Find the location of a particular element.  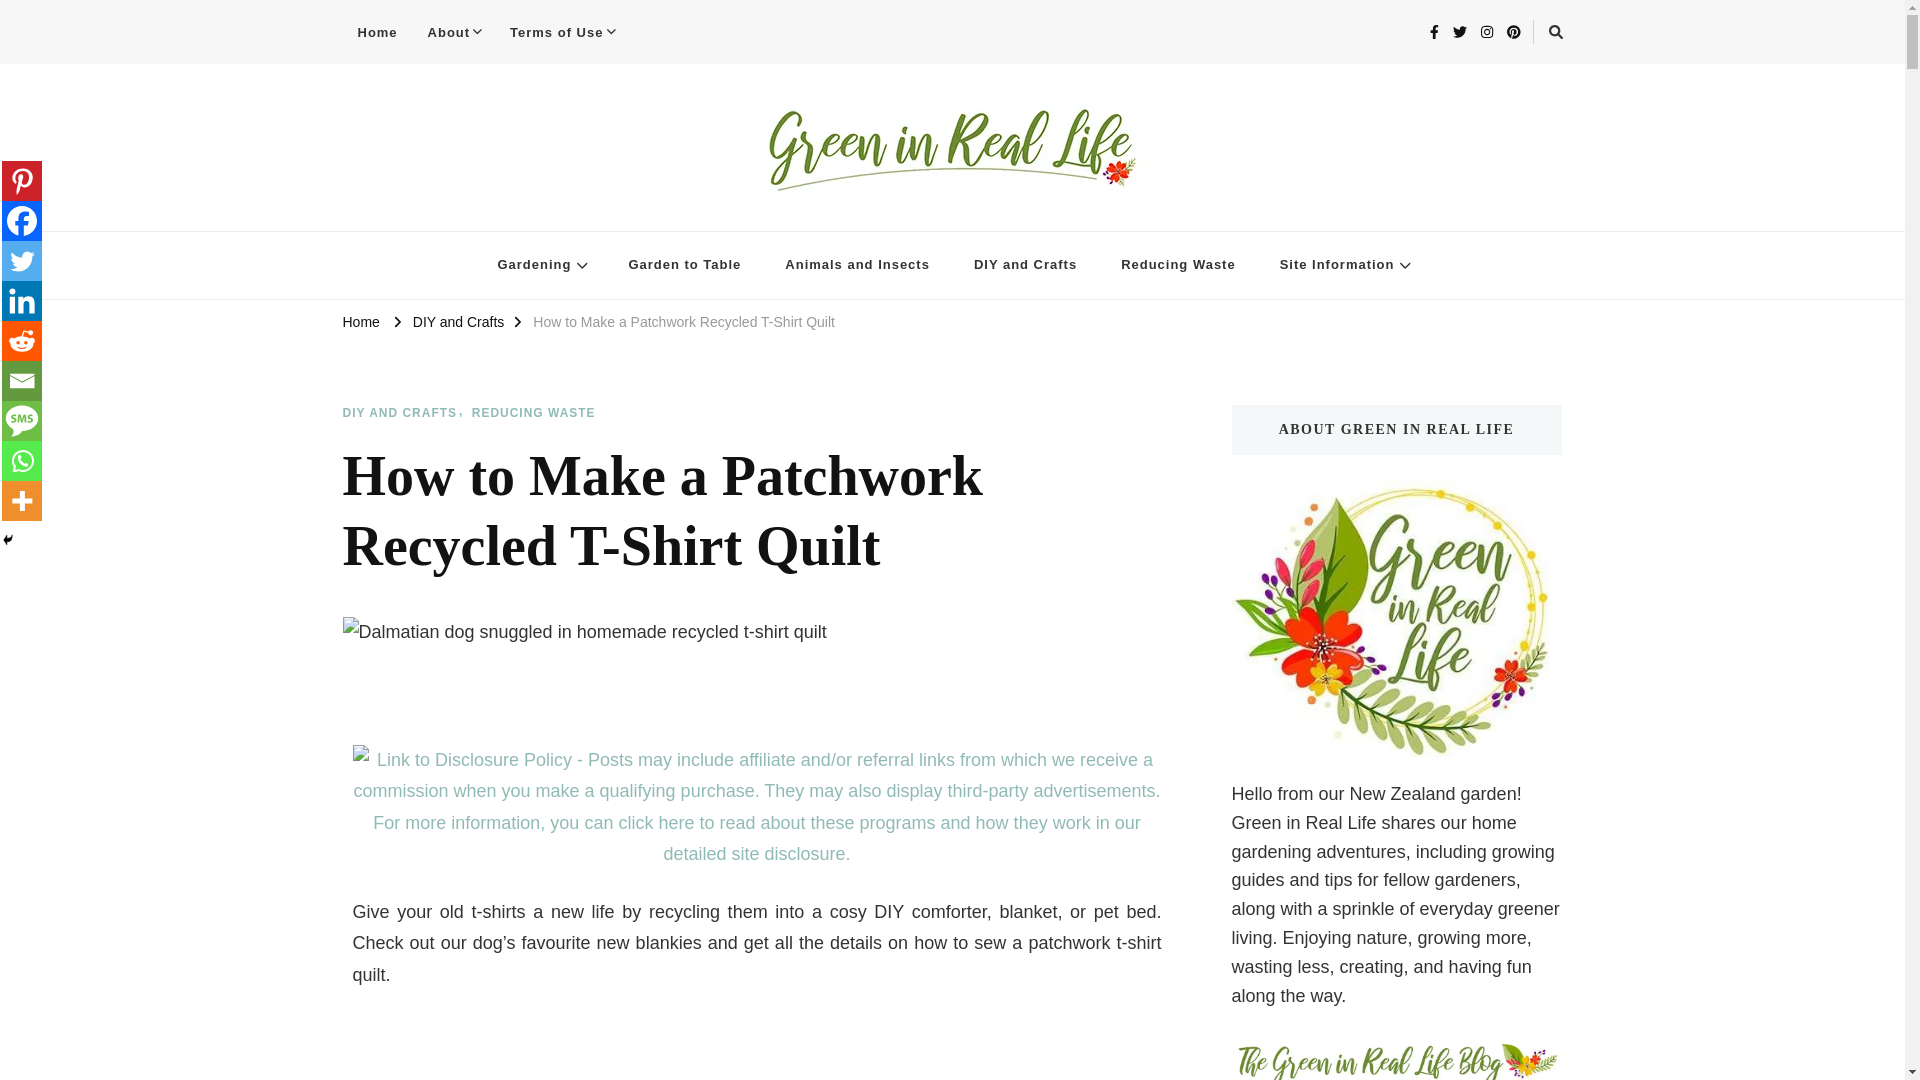

Garden to Table is located at coordinates (684, 266).